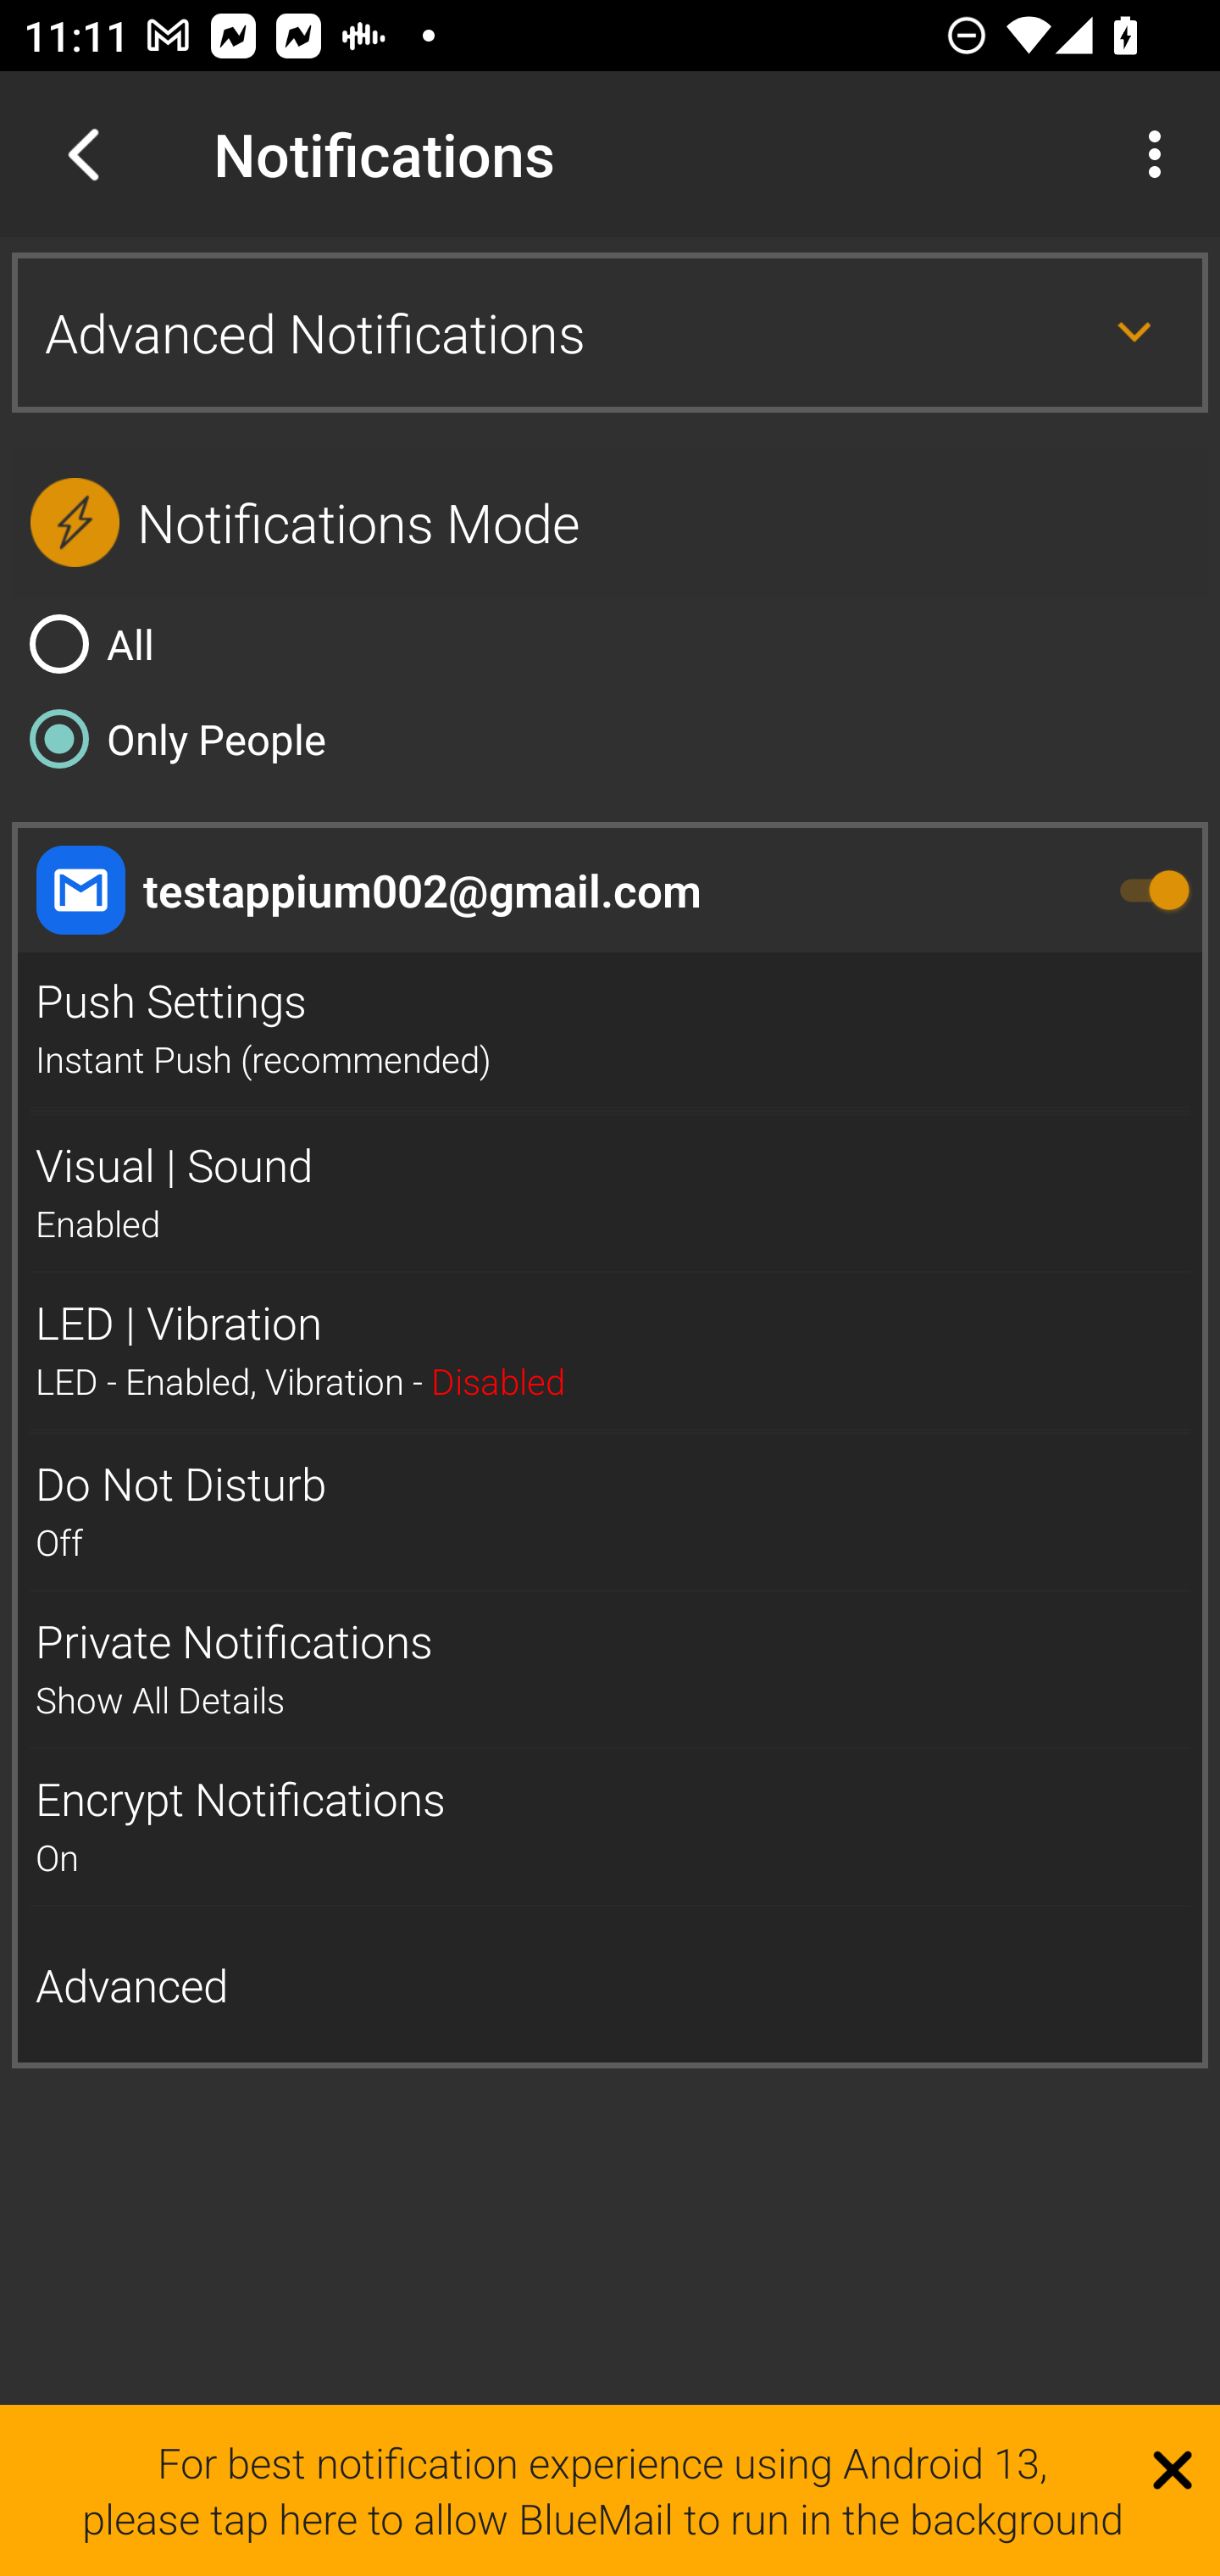  What do you see at coordinates (610, 737) in the screenshot?
I see `Only People` at bounding box center [610, 737].